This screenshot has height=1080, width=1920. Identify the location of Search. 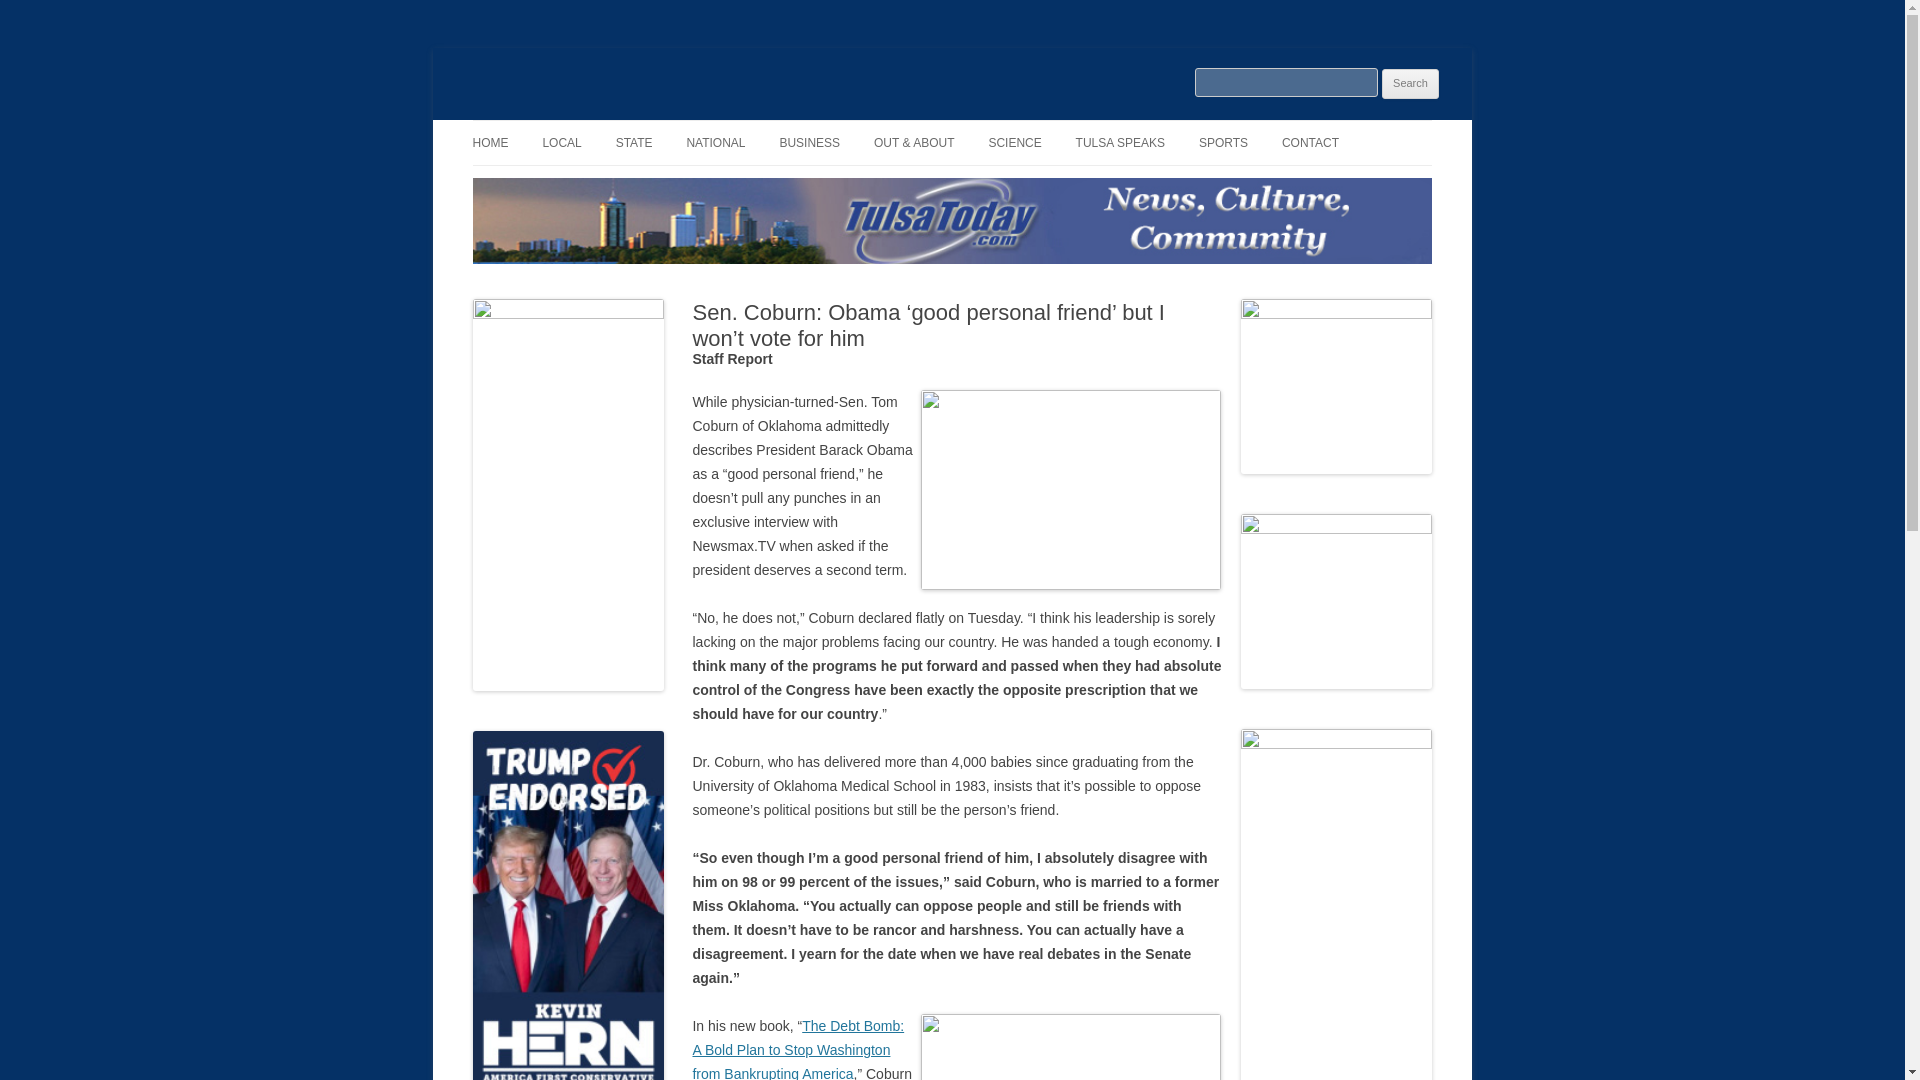
(1410, 84).